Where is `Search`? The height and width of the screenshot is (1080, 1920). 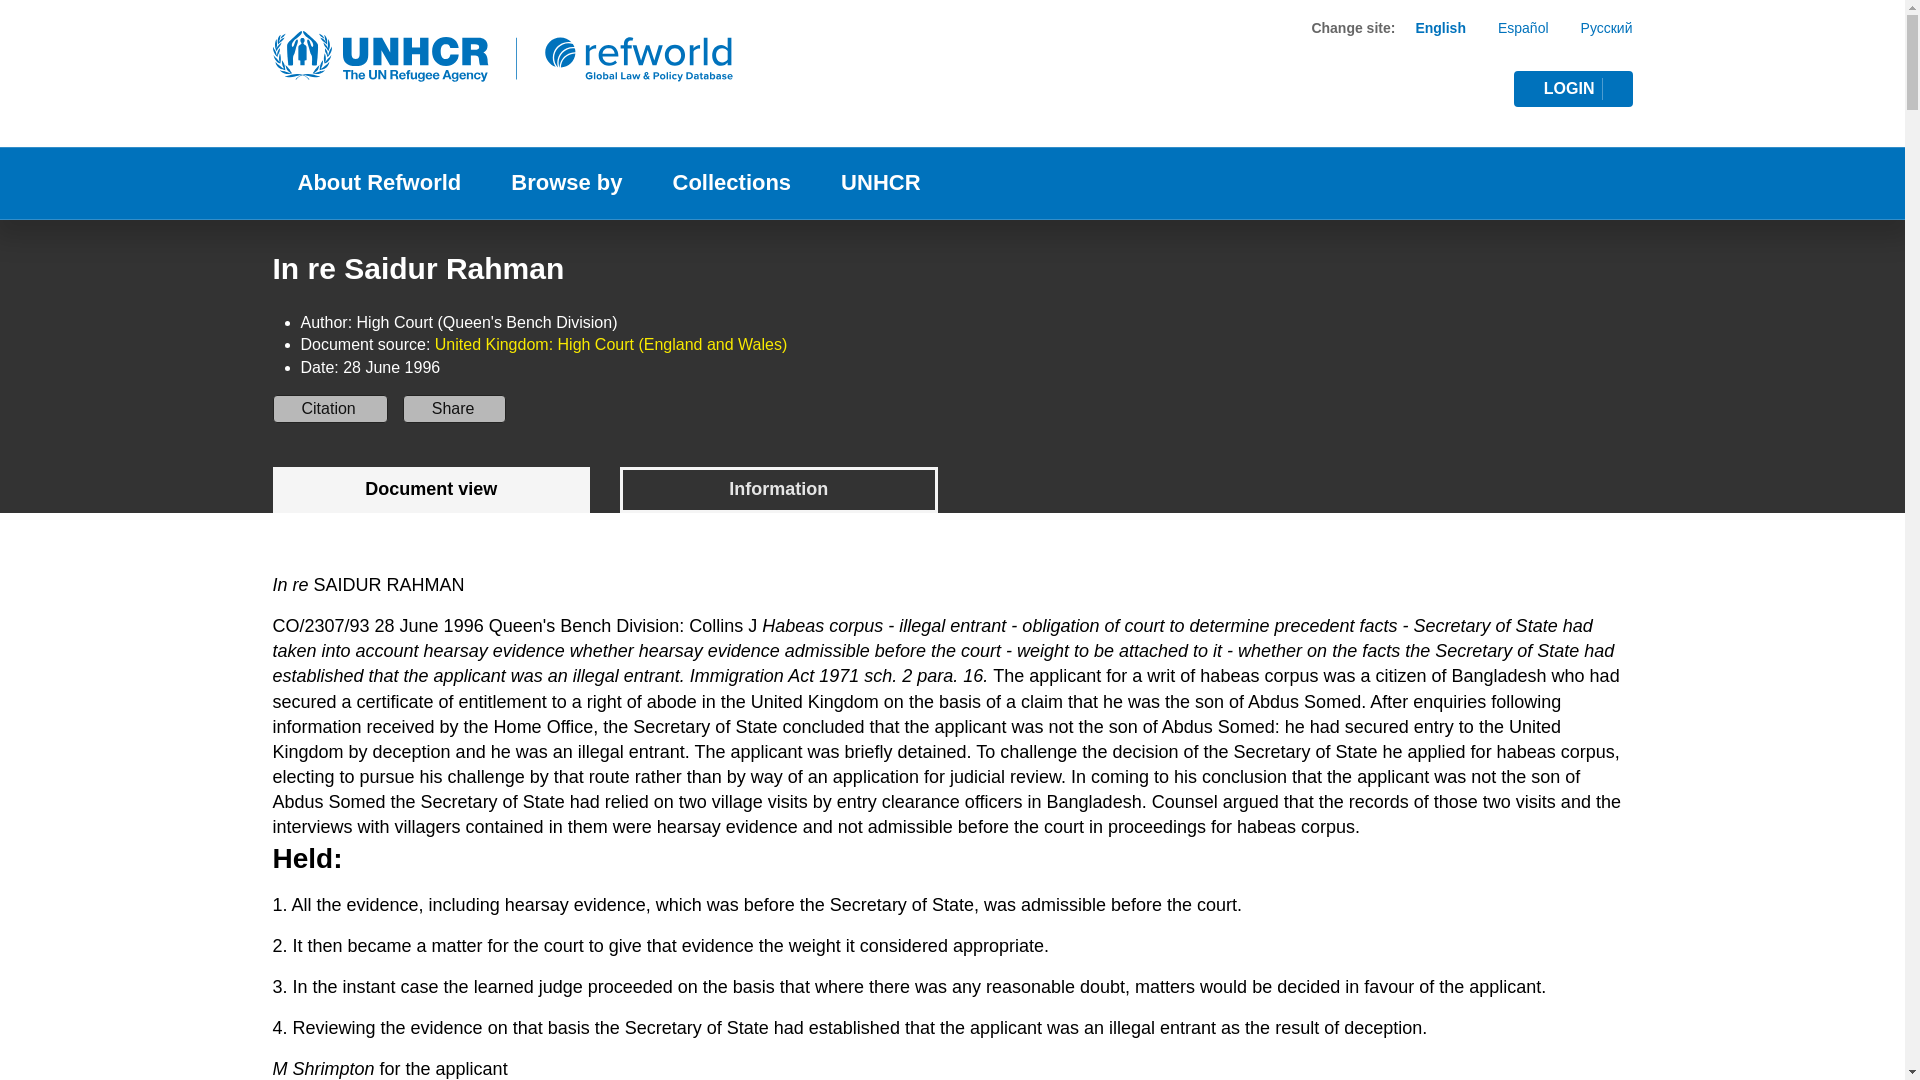 Search is located at coordinates (952, 2).